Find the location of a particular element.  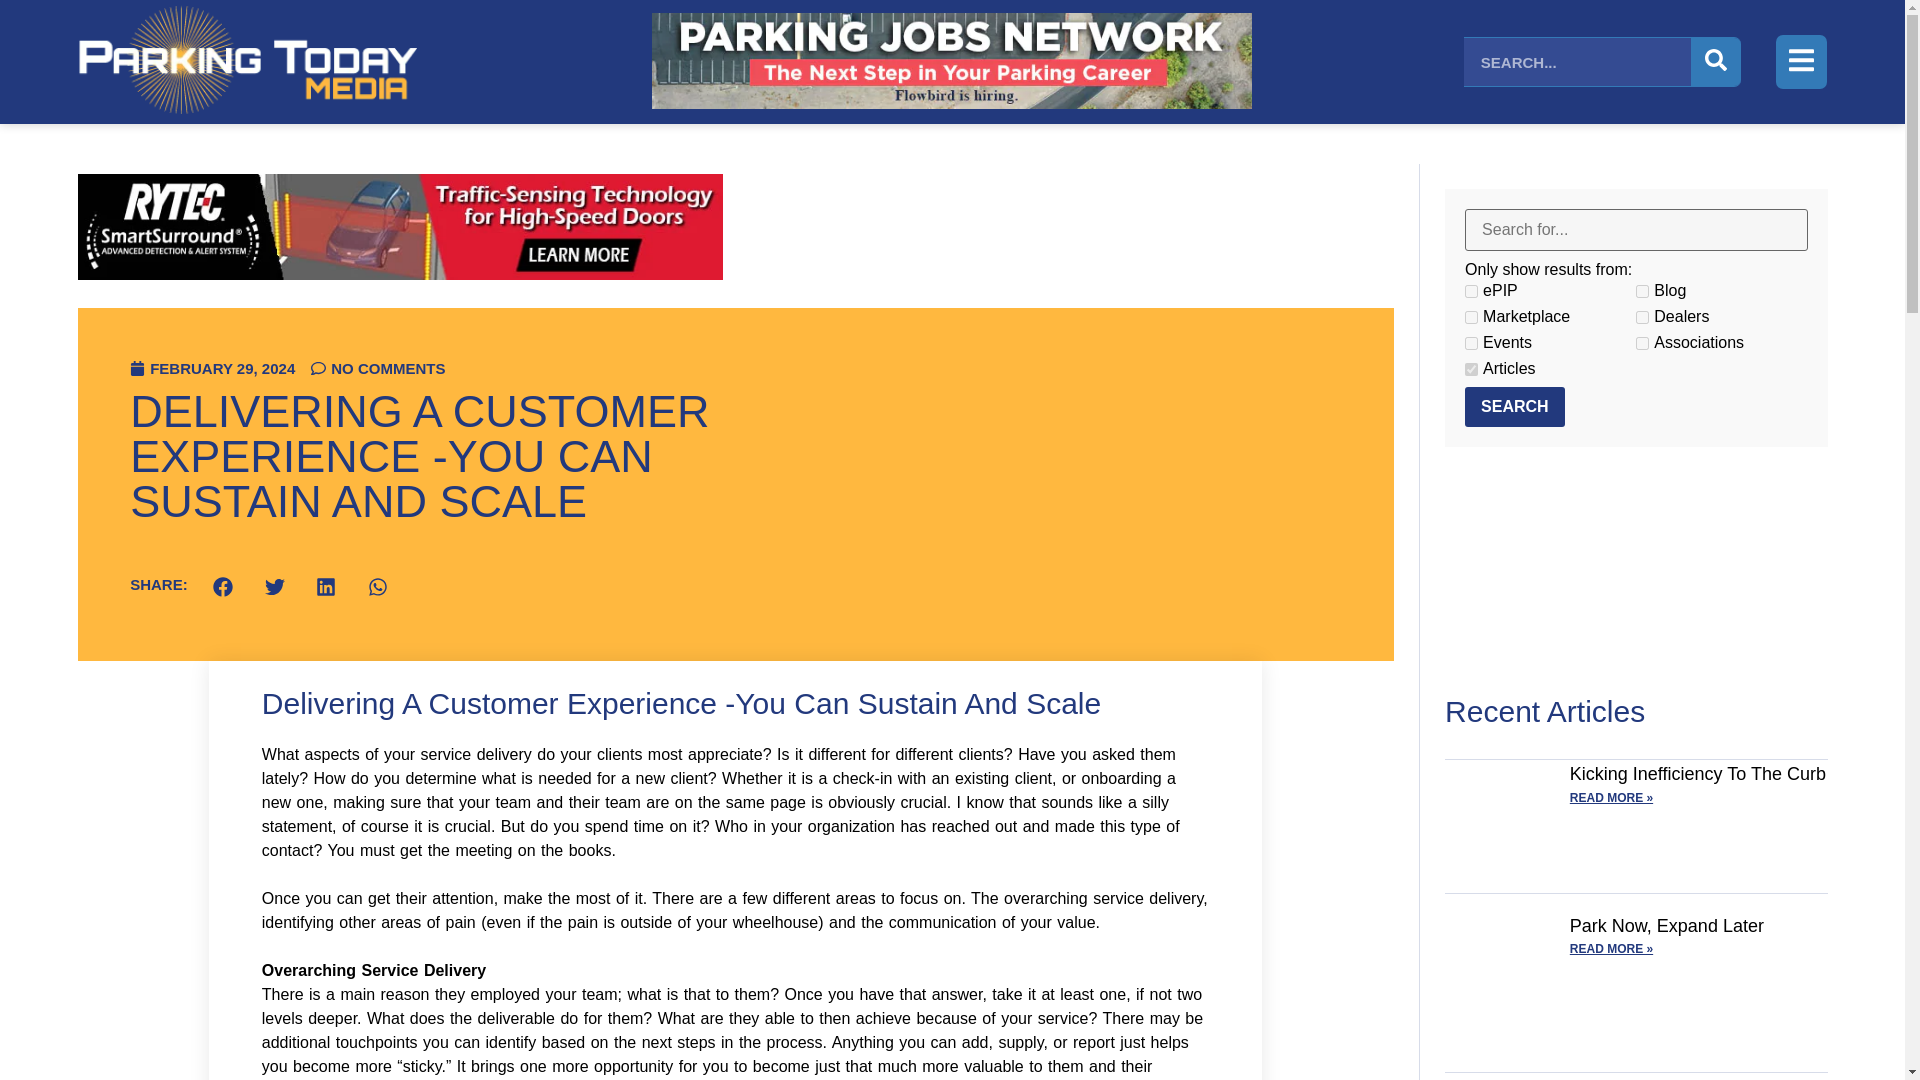

Associations is located at coordinates (1642, 342).